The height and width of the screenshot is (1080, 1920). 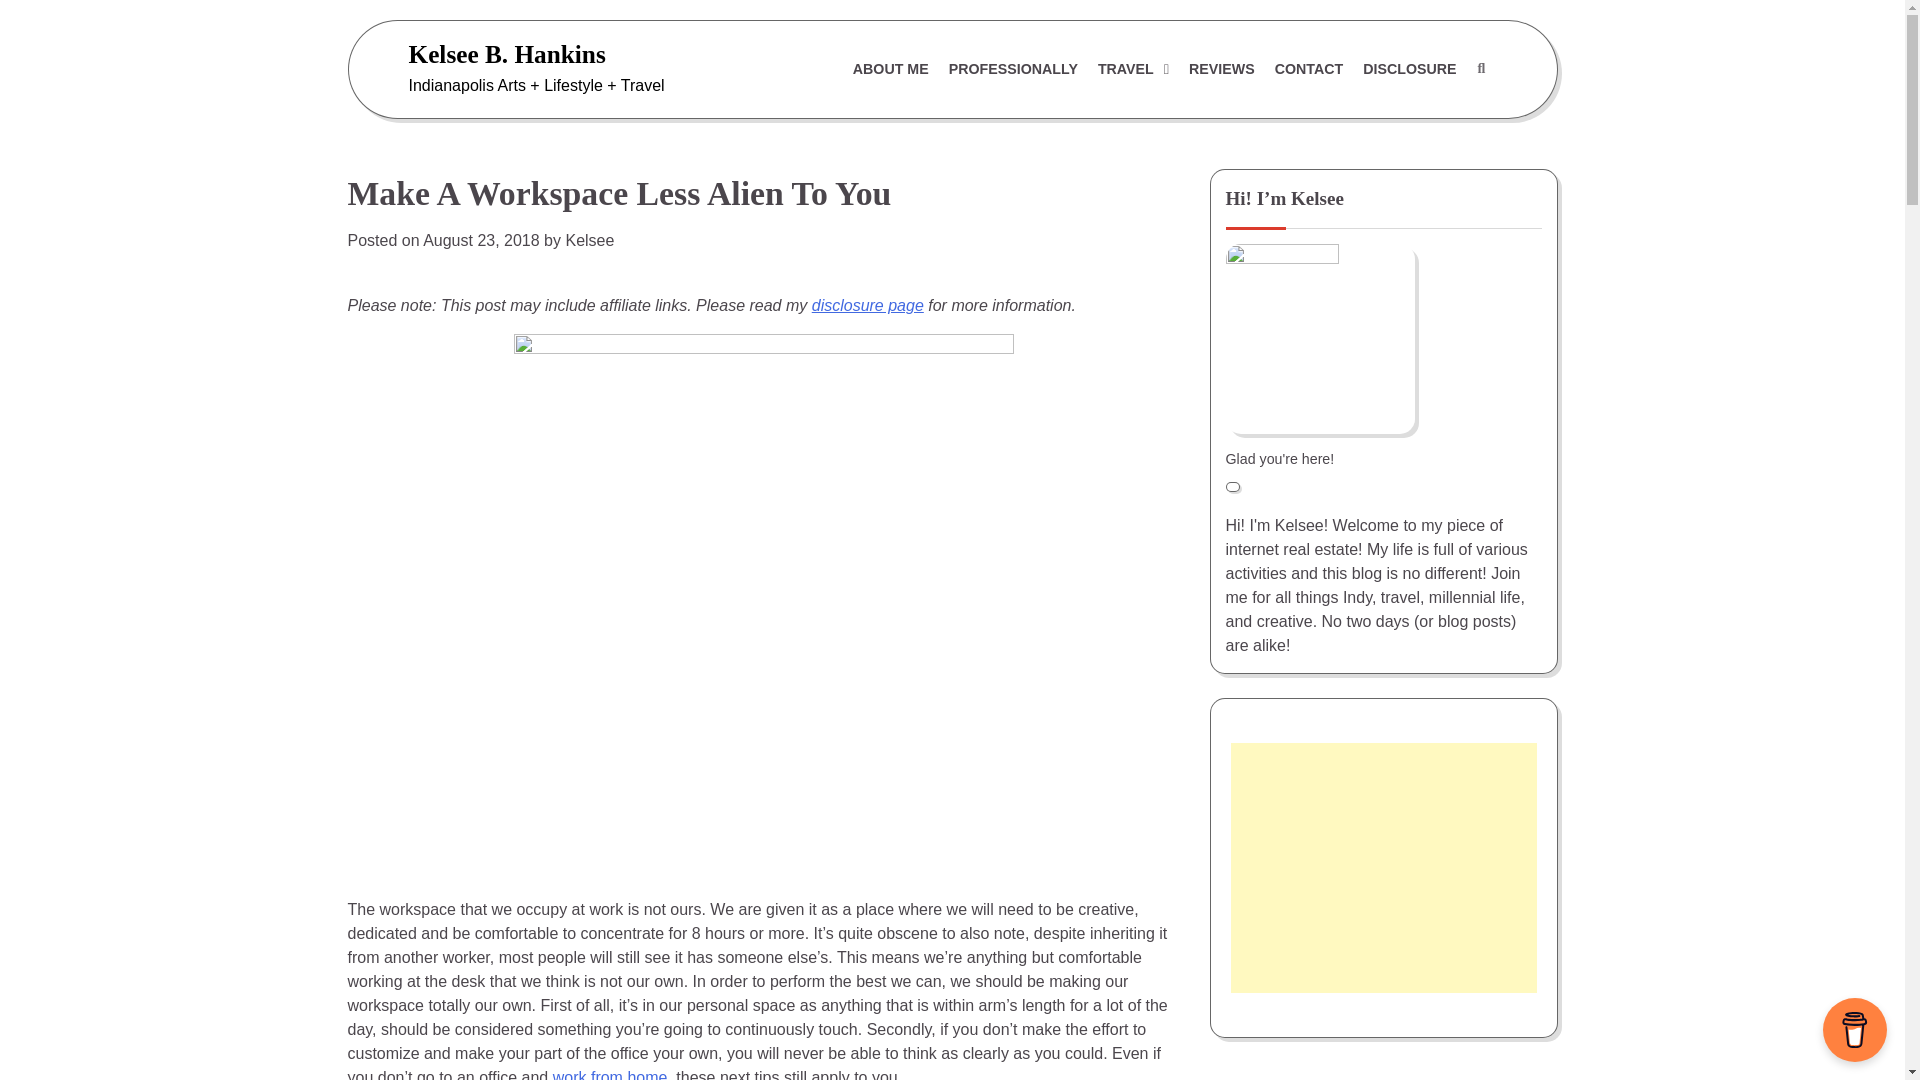 What do you see at coordinates (610, 1074) in the screenshot?
I see `work from home` at bounding box center [610, 1074].